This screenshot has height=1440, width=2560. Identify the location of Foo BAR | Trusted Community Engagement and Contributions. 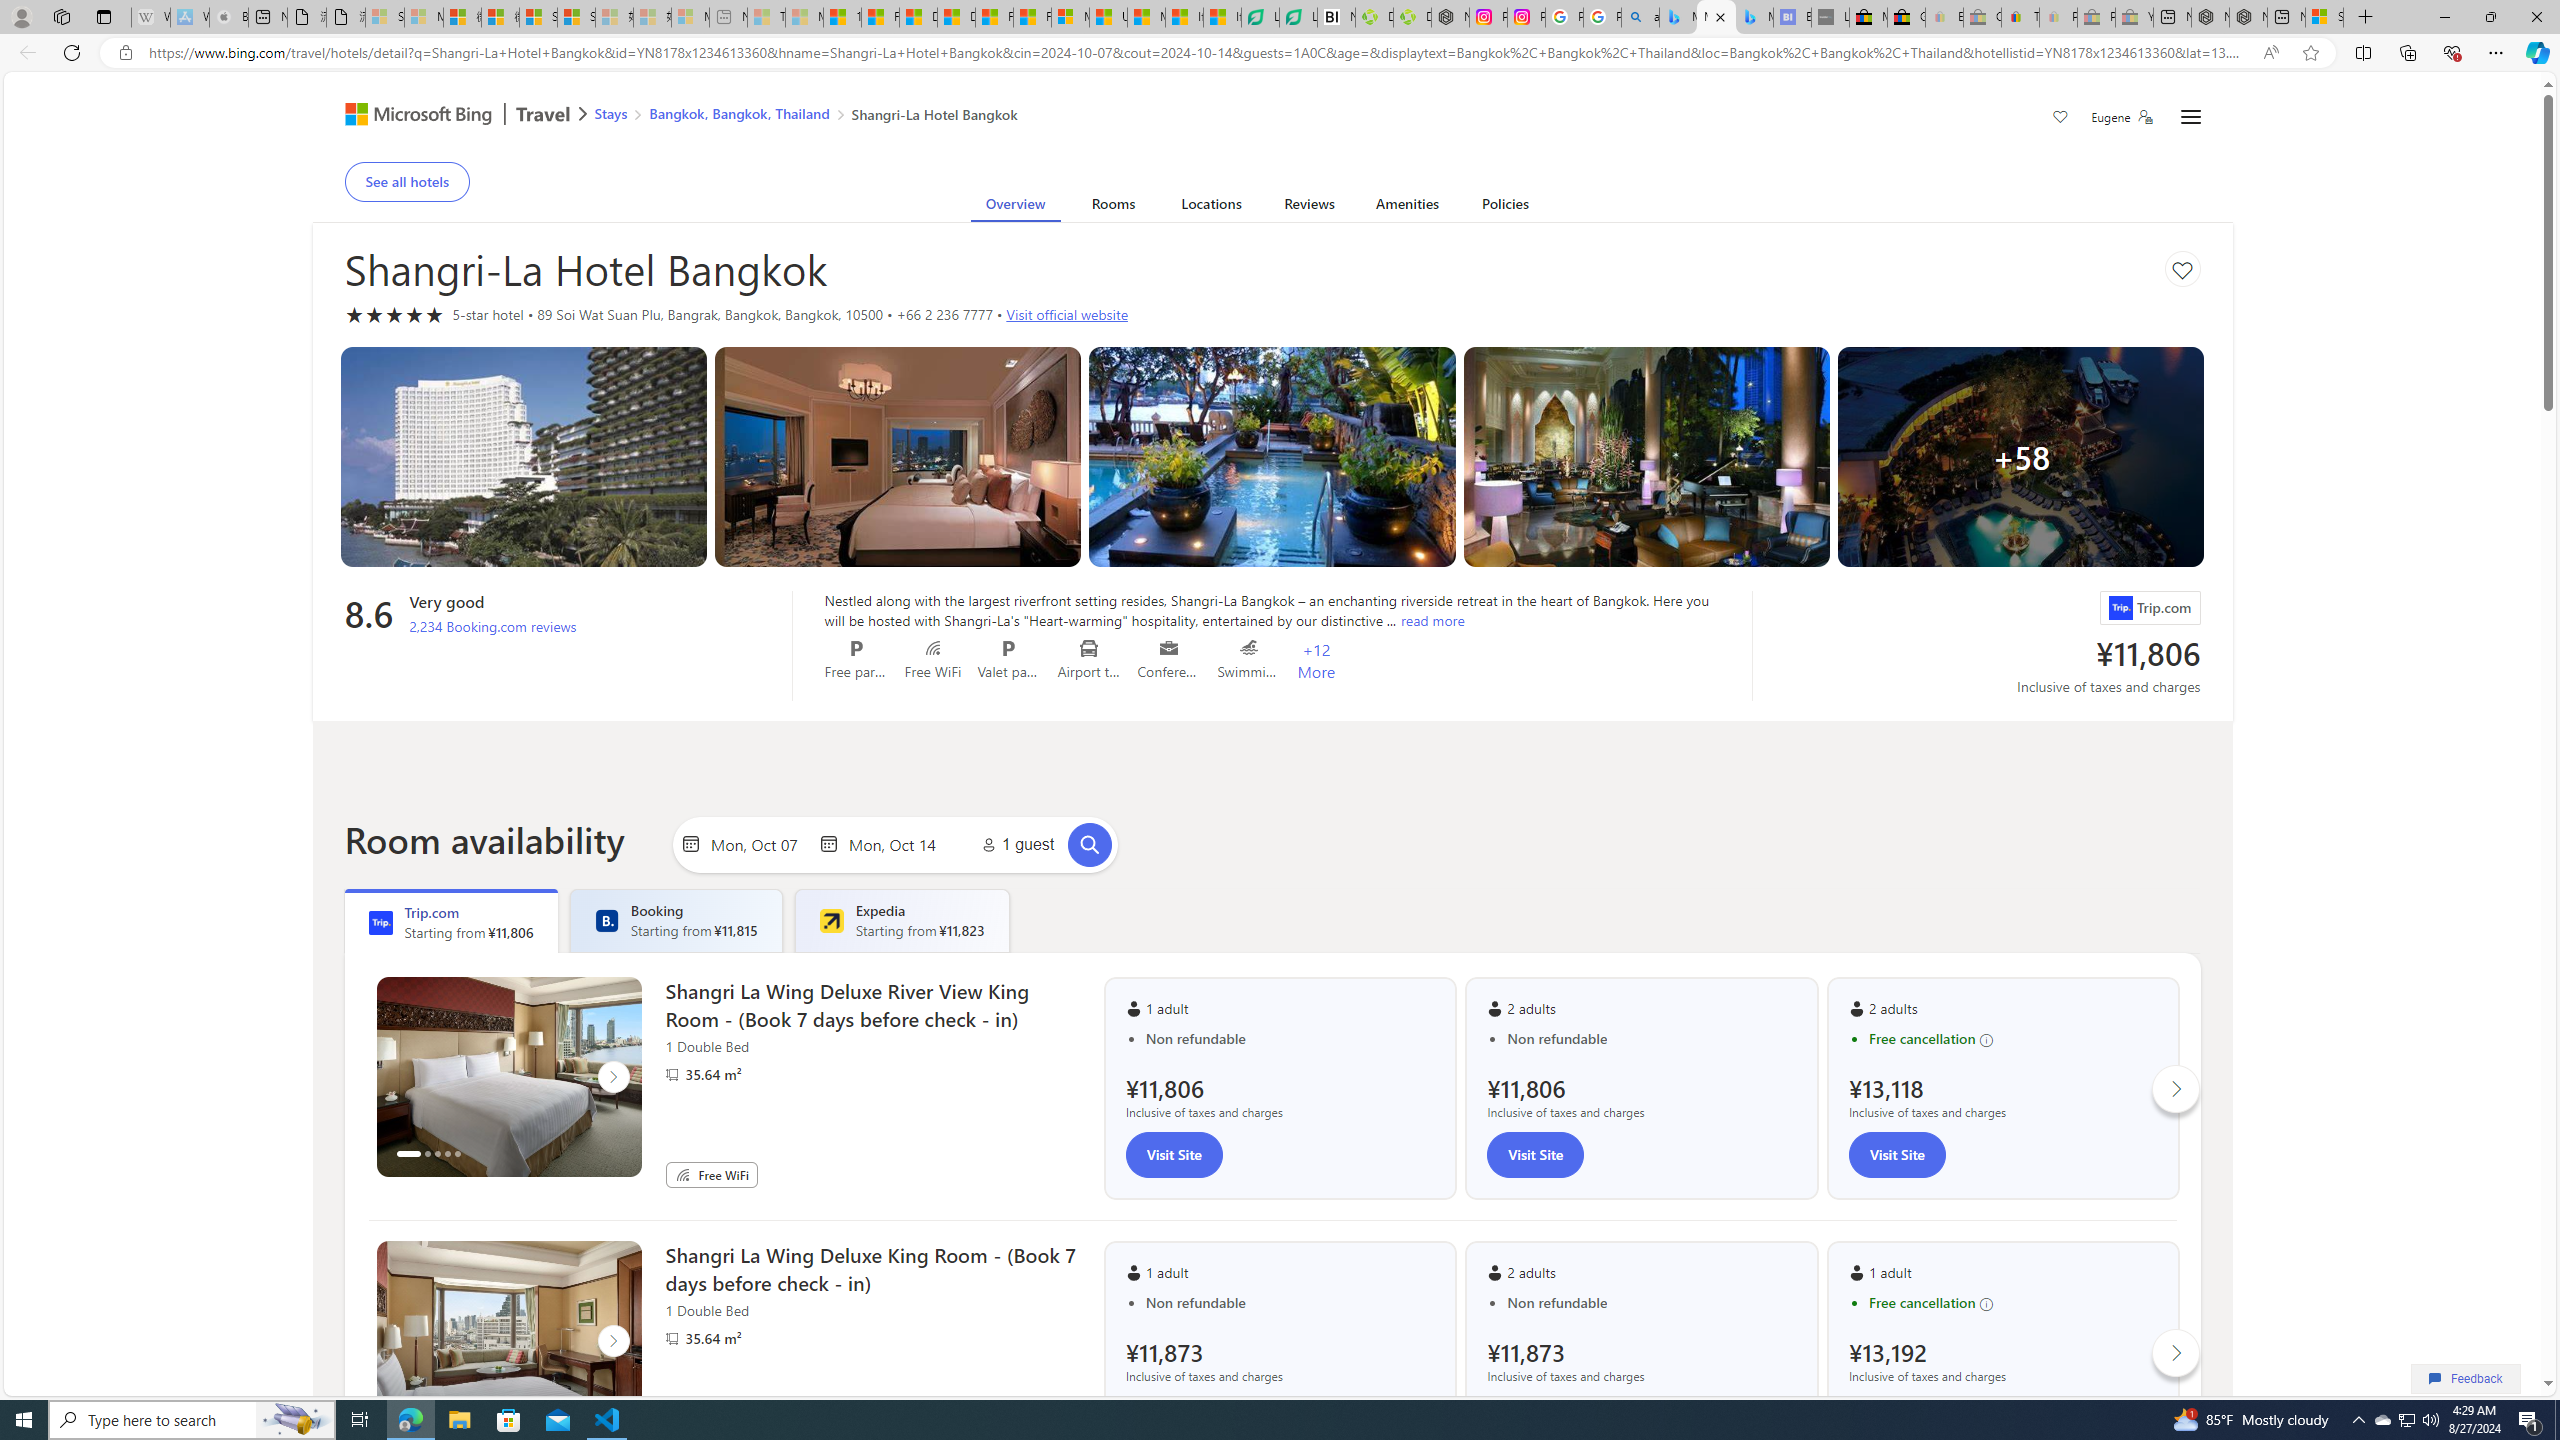
(1032, 17).